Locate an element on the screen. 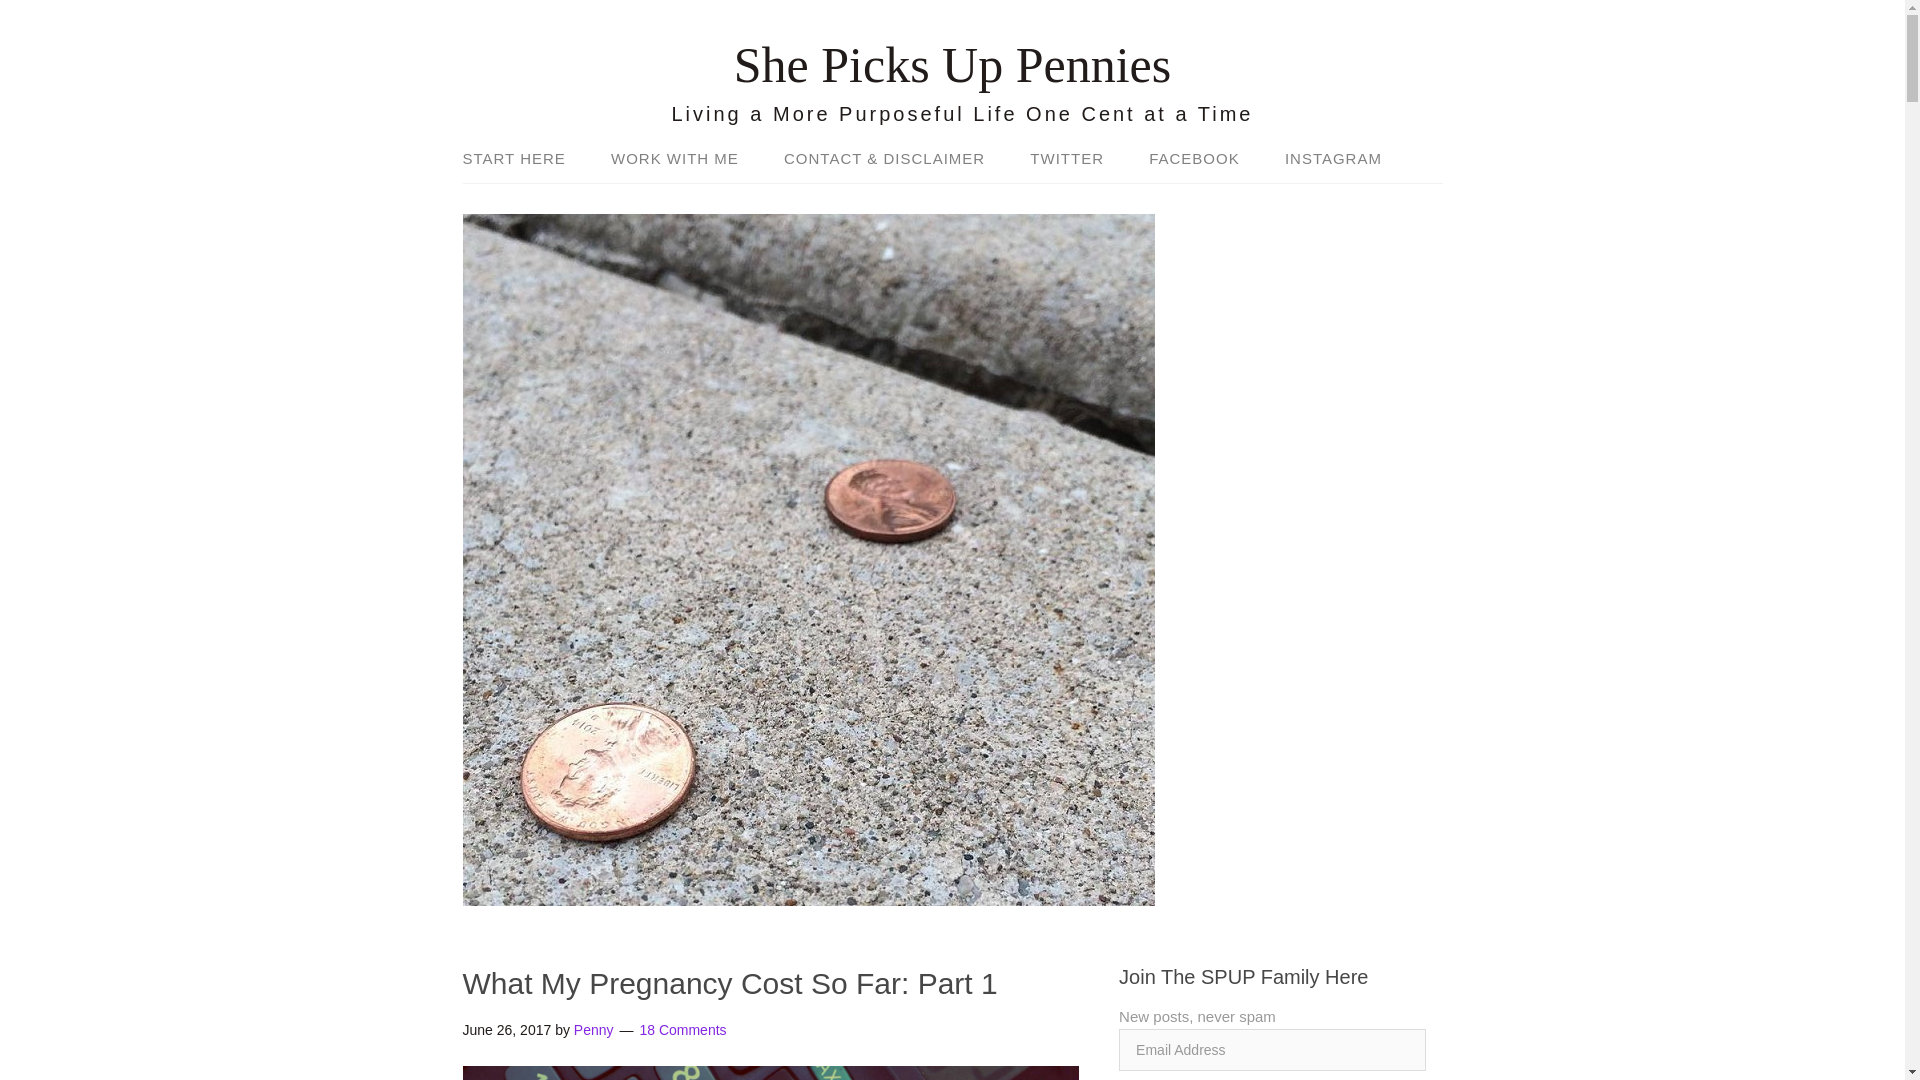 The height and width of the screenshot is (1080, 1920). 18 Comments is located at coordinates (682, 1029).